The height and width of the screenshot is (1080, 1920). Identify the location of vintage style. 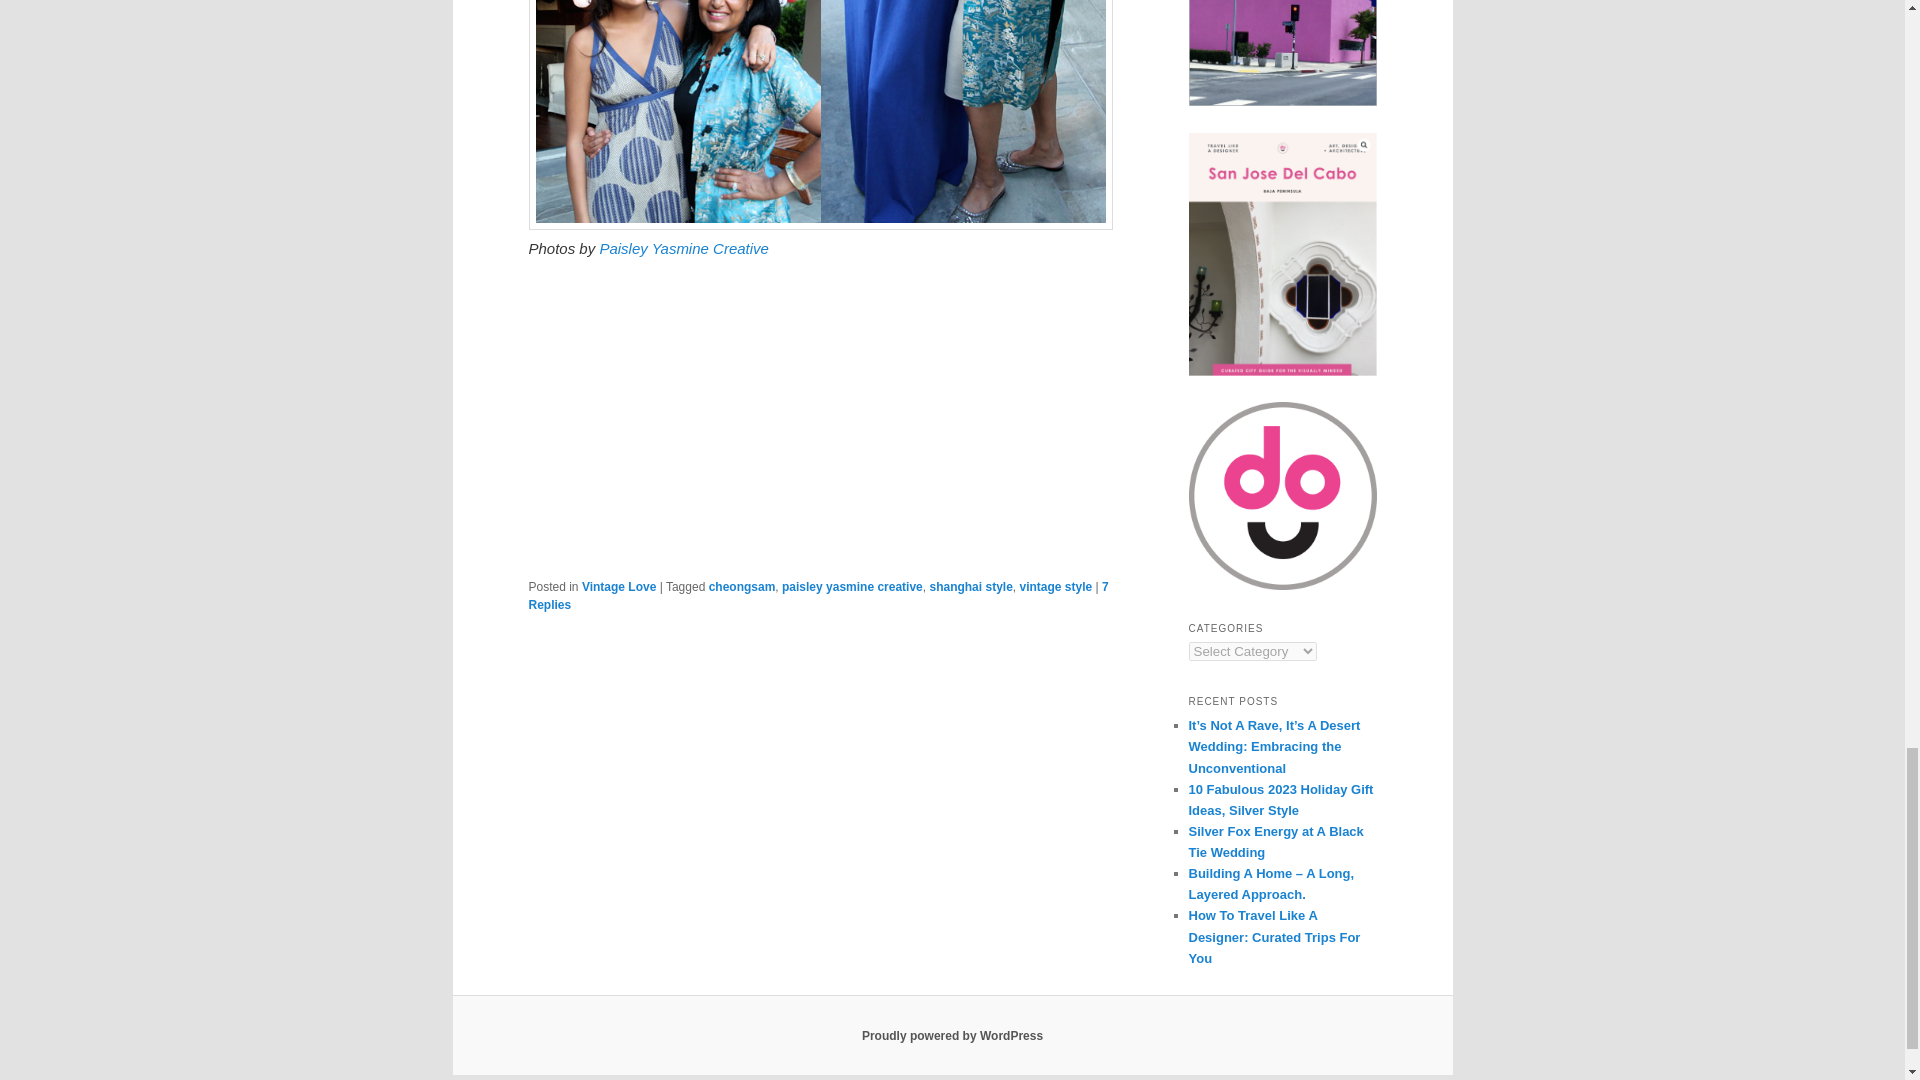
(1056, 586).